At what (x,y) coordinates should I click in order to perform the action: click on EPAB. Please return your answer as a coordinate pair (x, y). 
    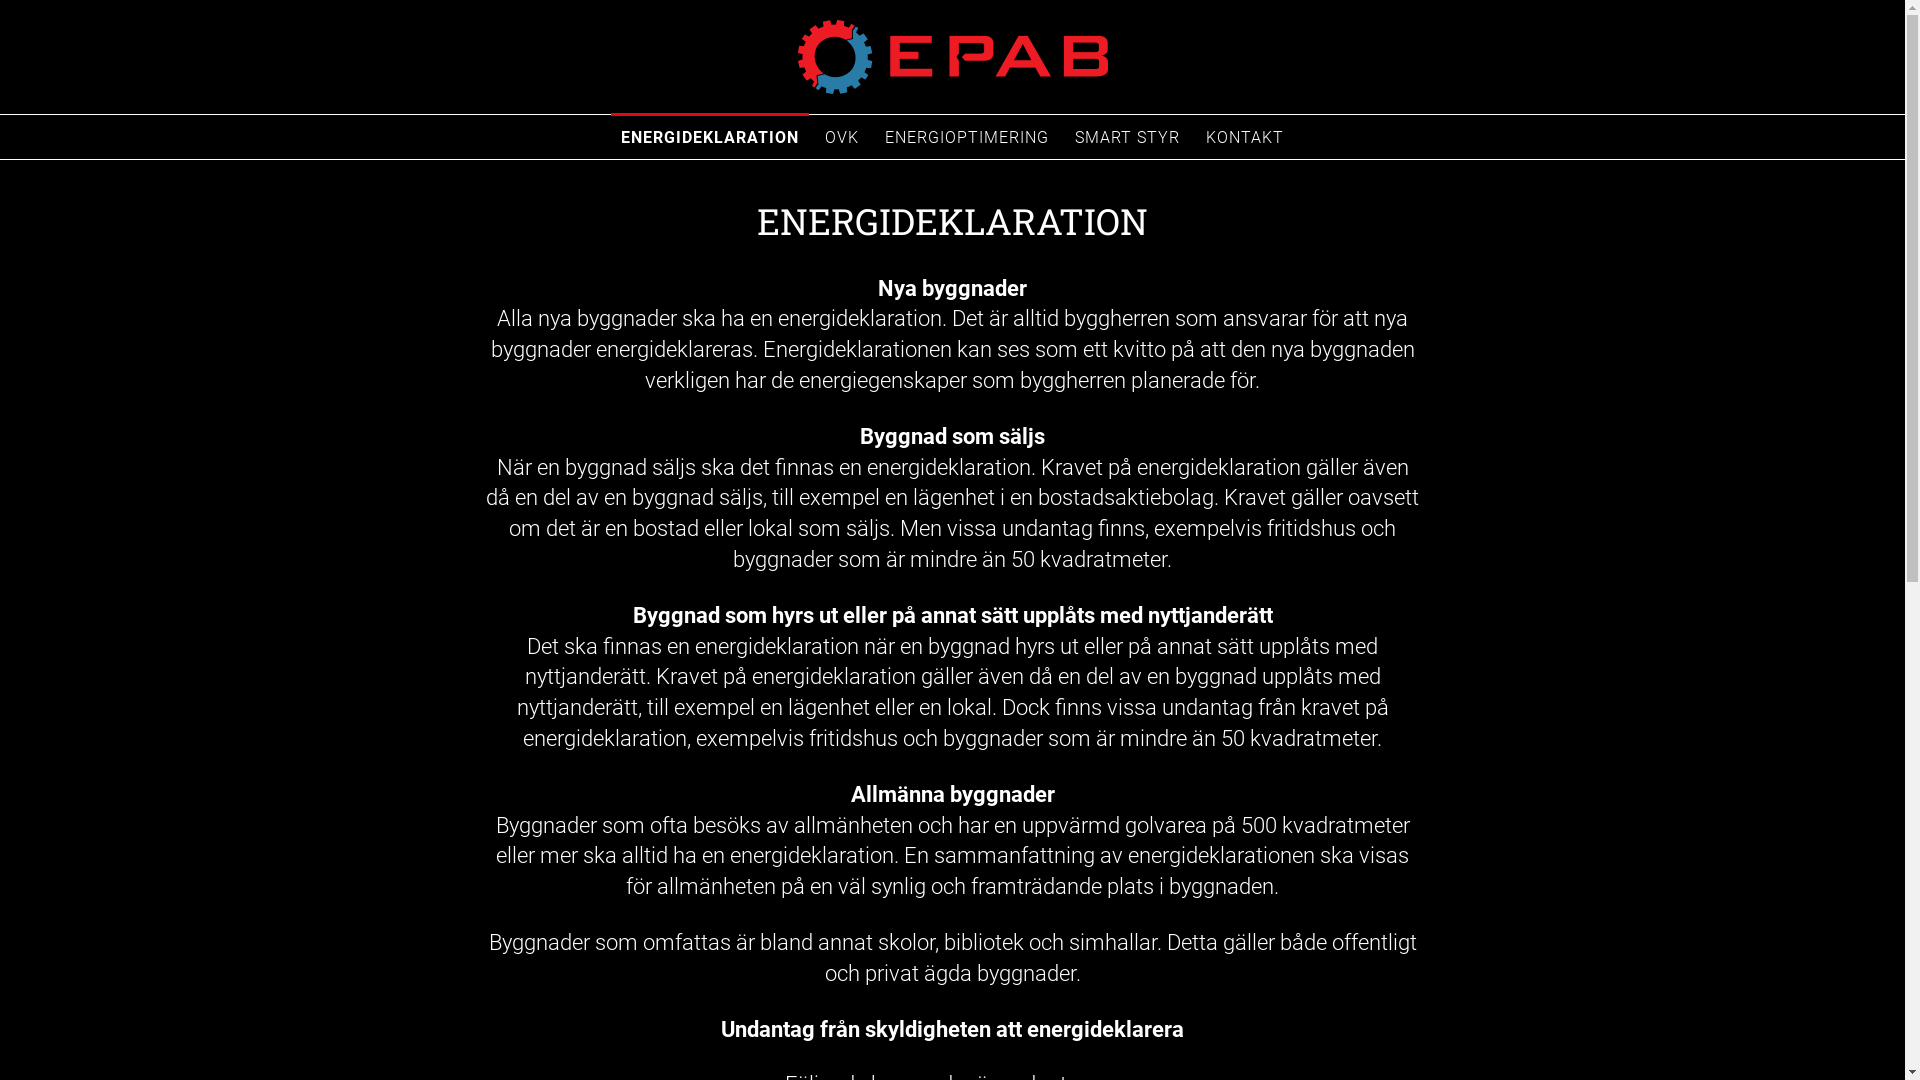
    Looking at the image, I should click on (486, 200).